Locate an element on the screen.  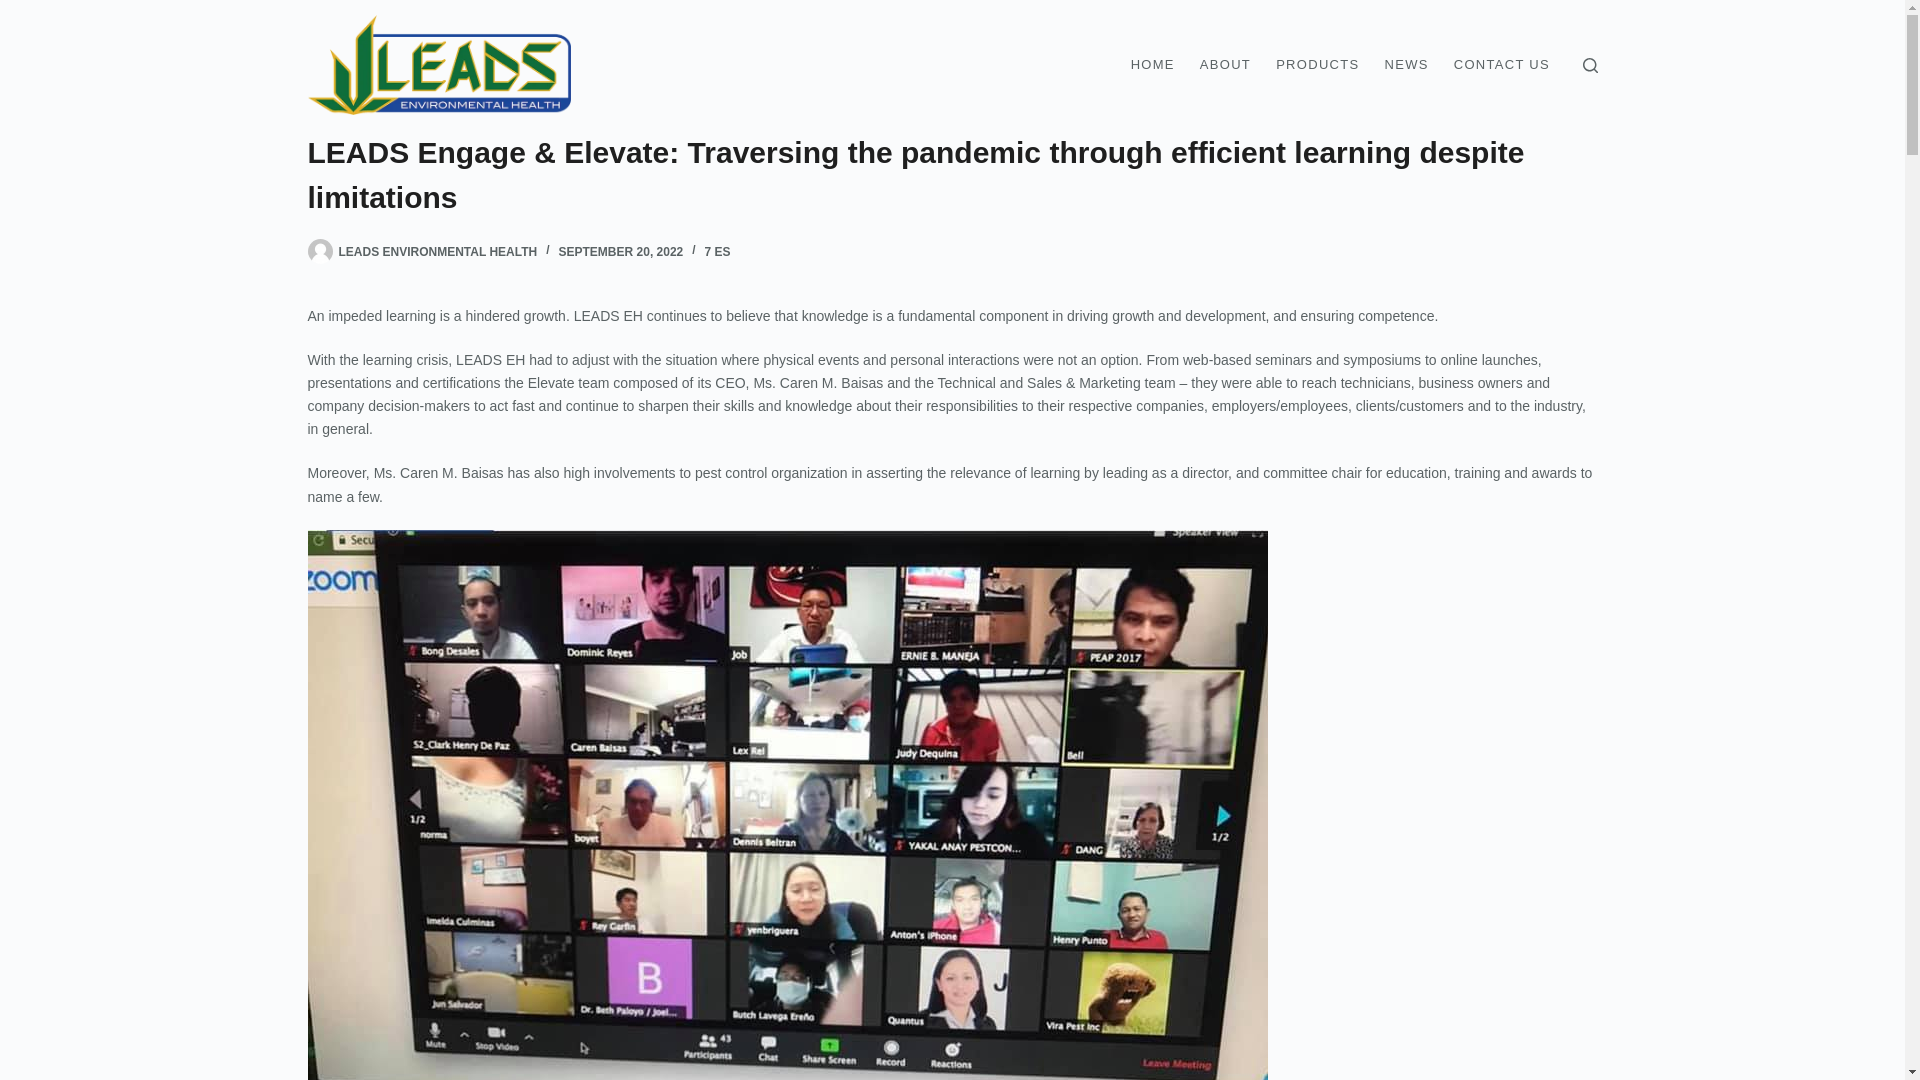
LEADS ENVIRONMENTAL HEALTH is located at coordinates (437, 252).